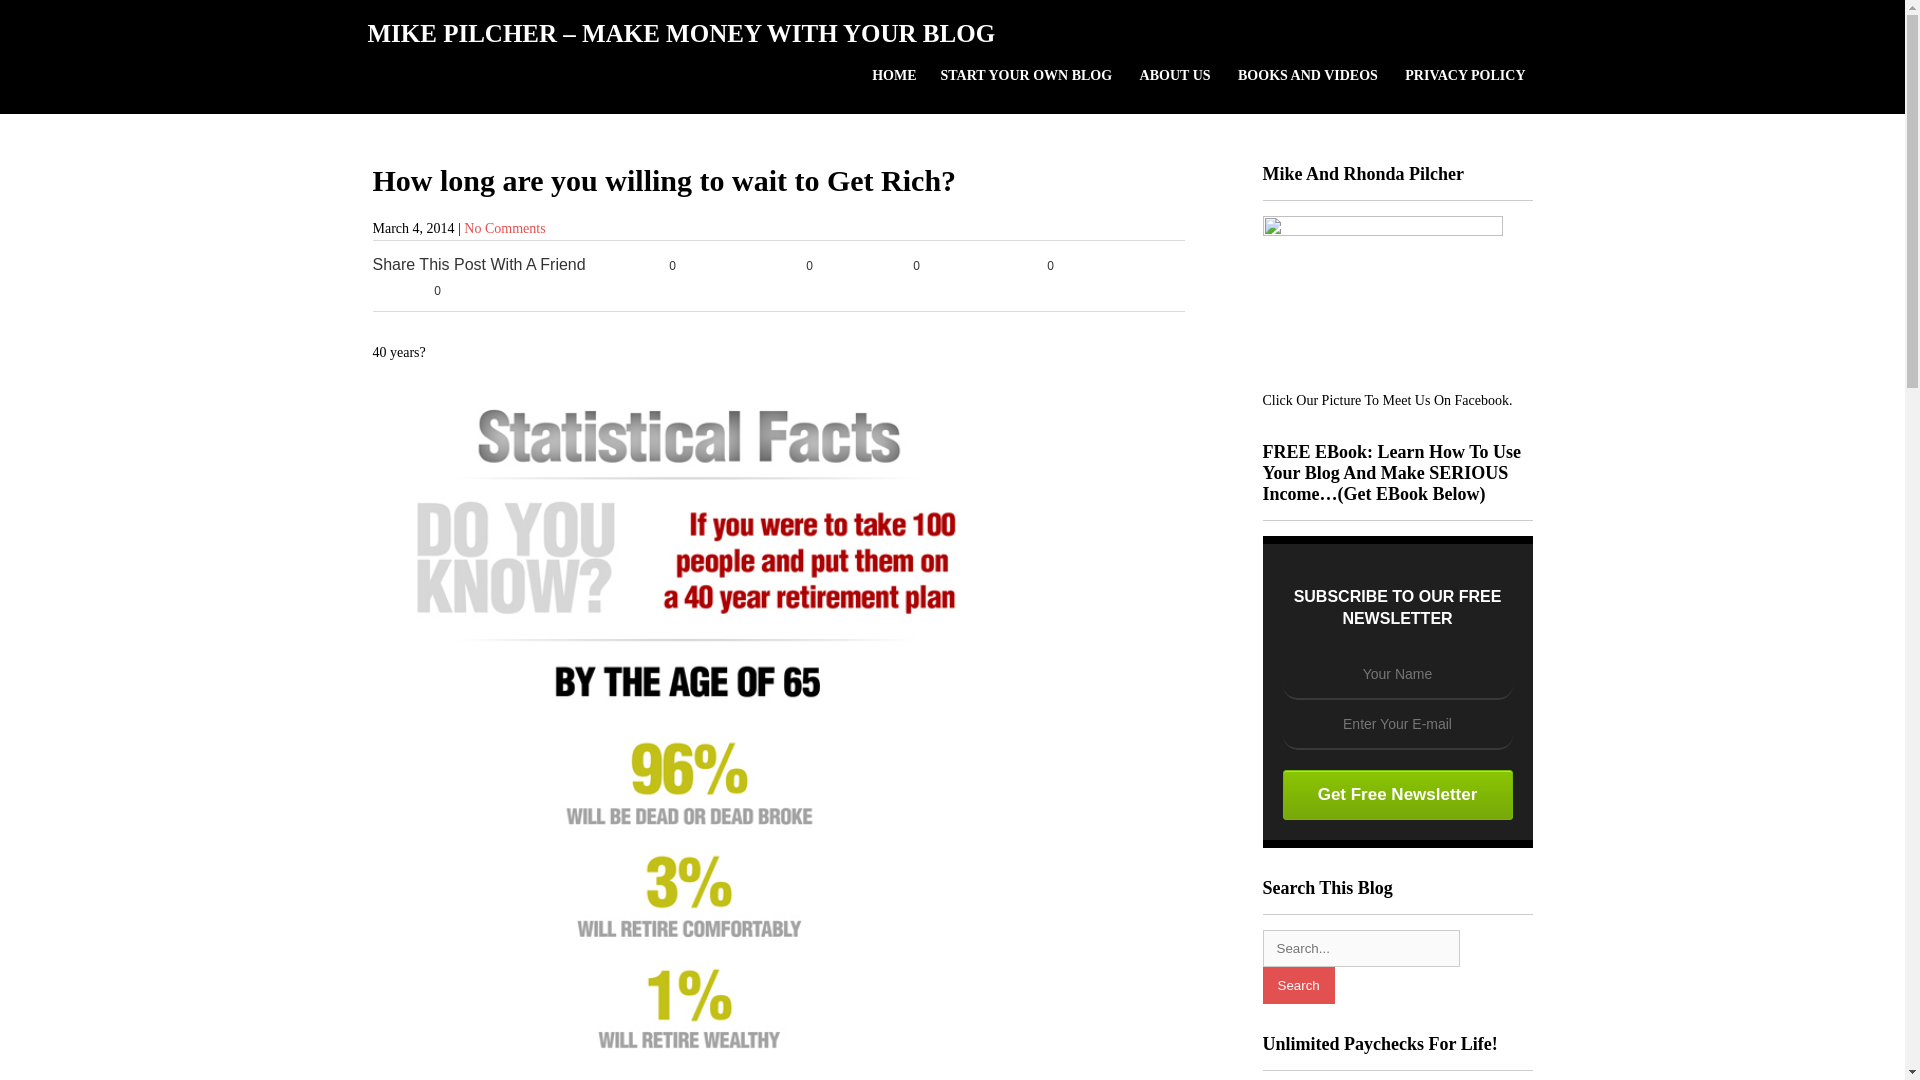 This screenshot has width=1920, height=1080. Describe the element at coordinates (504, 228) in the screenshot. I see `No Comments` at that location.